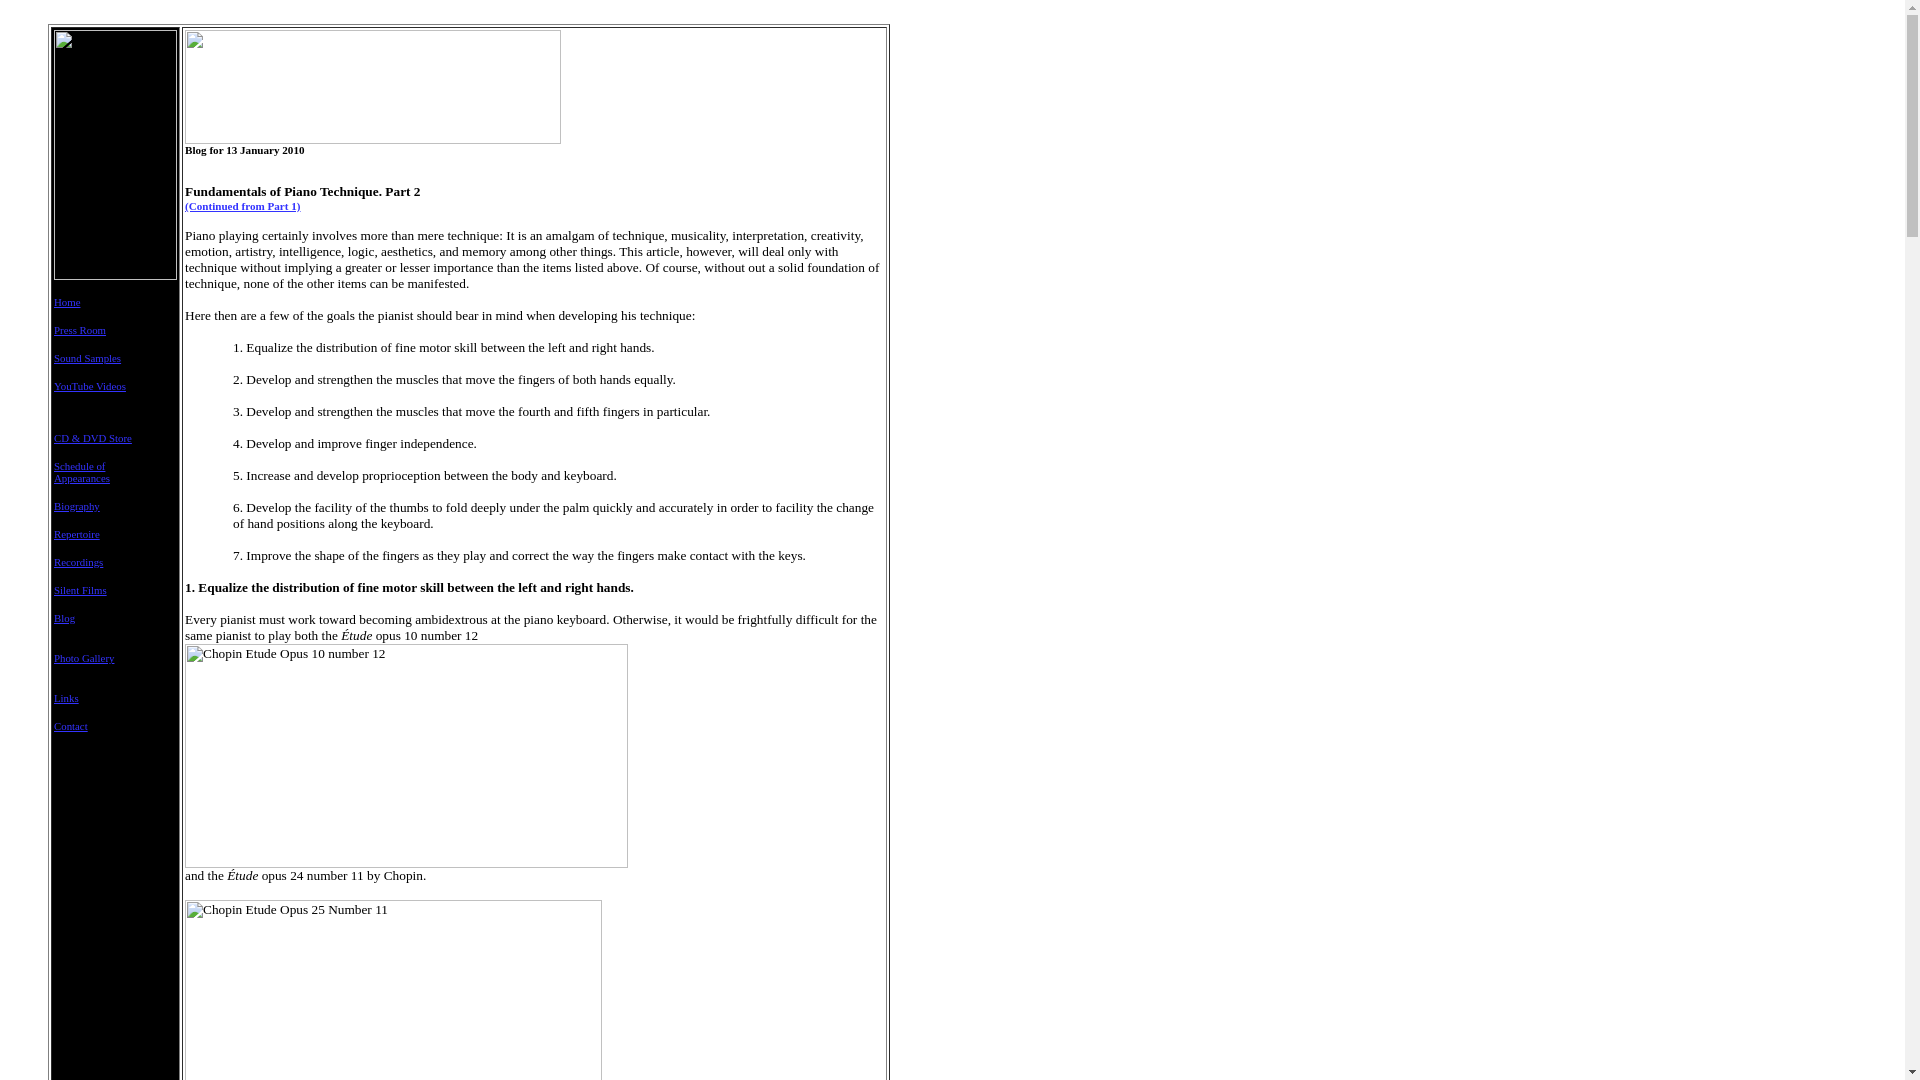  I want to click on Silent Films, so click(80, 590).